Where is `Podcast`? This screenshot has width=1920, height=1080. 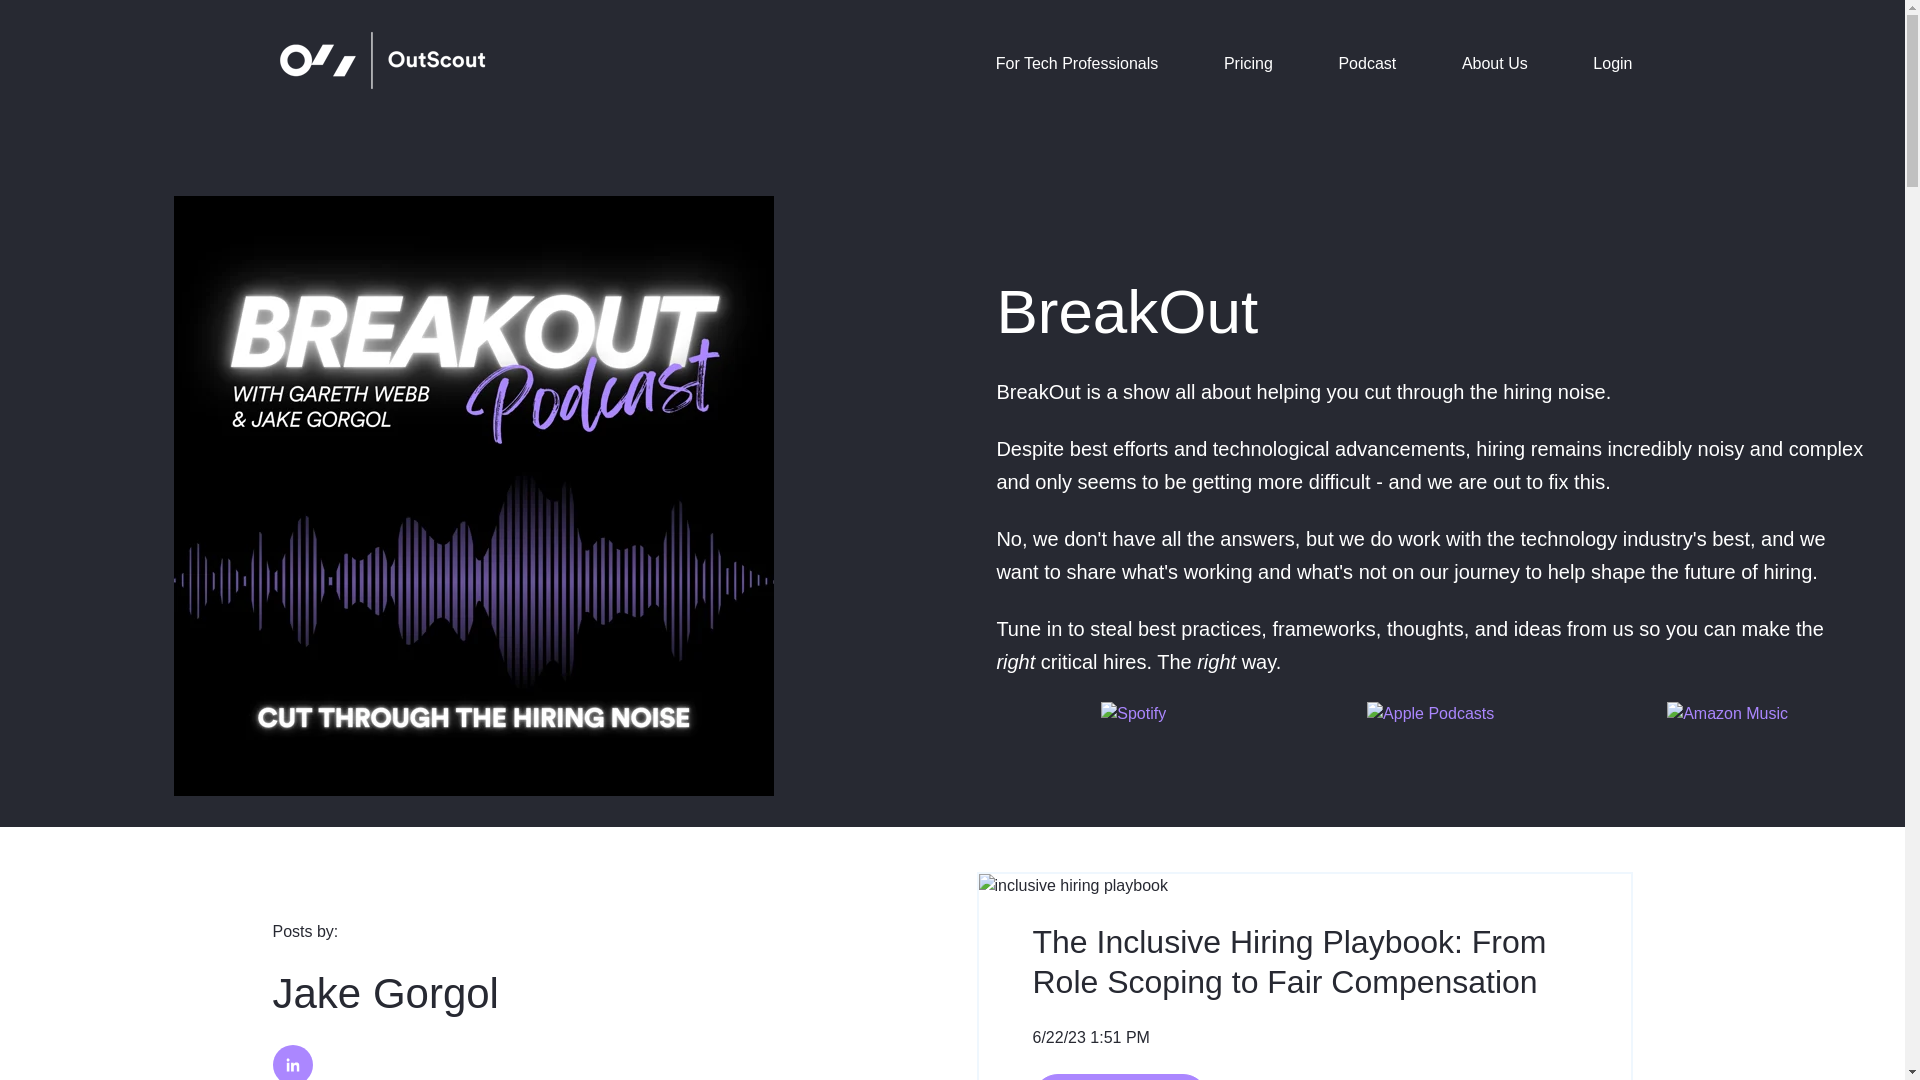
Podcast is located at coordinates (1366, 64).